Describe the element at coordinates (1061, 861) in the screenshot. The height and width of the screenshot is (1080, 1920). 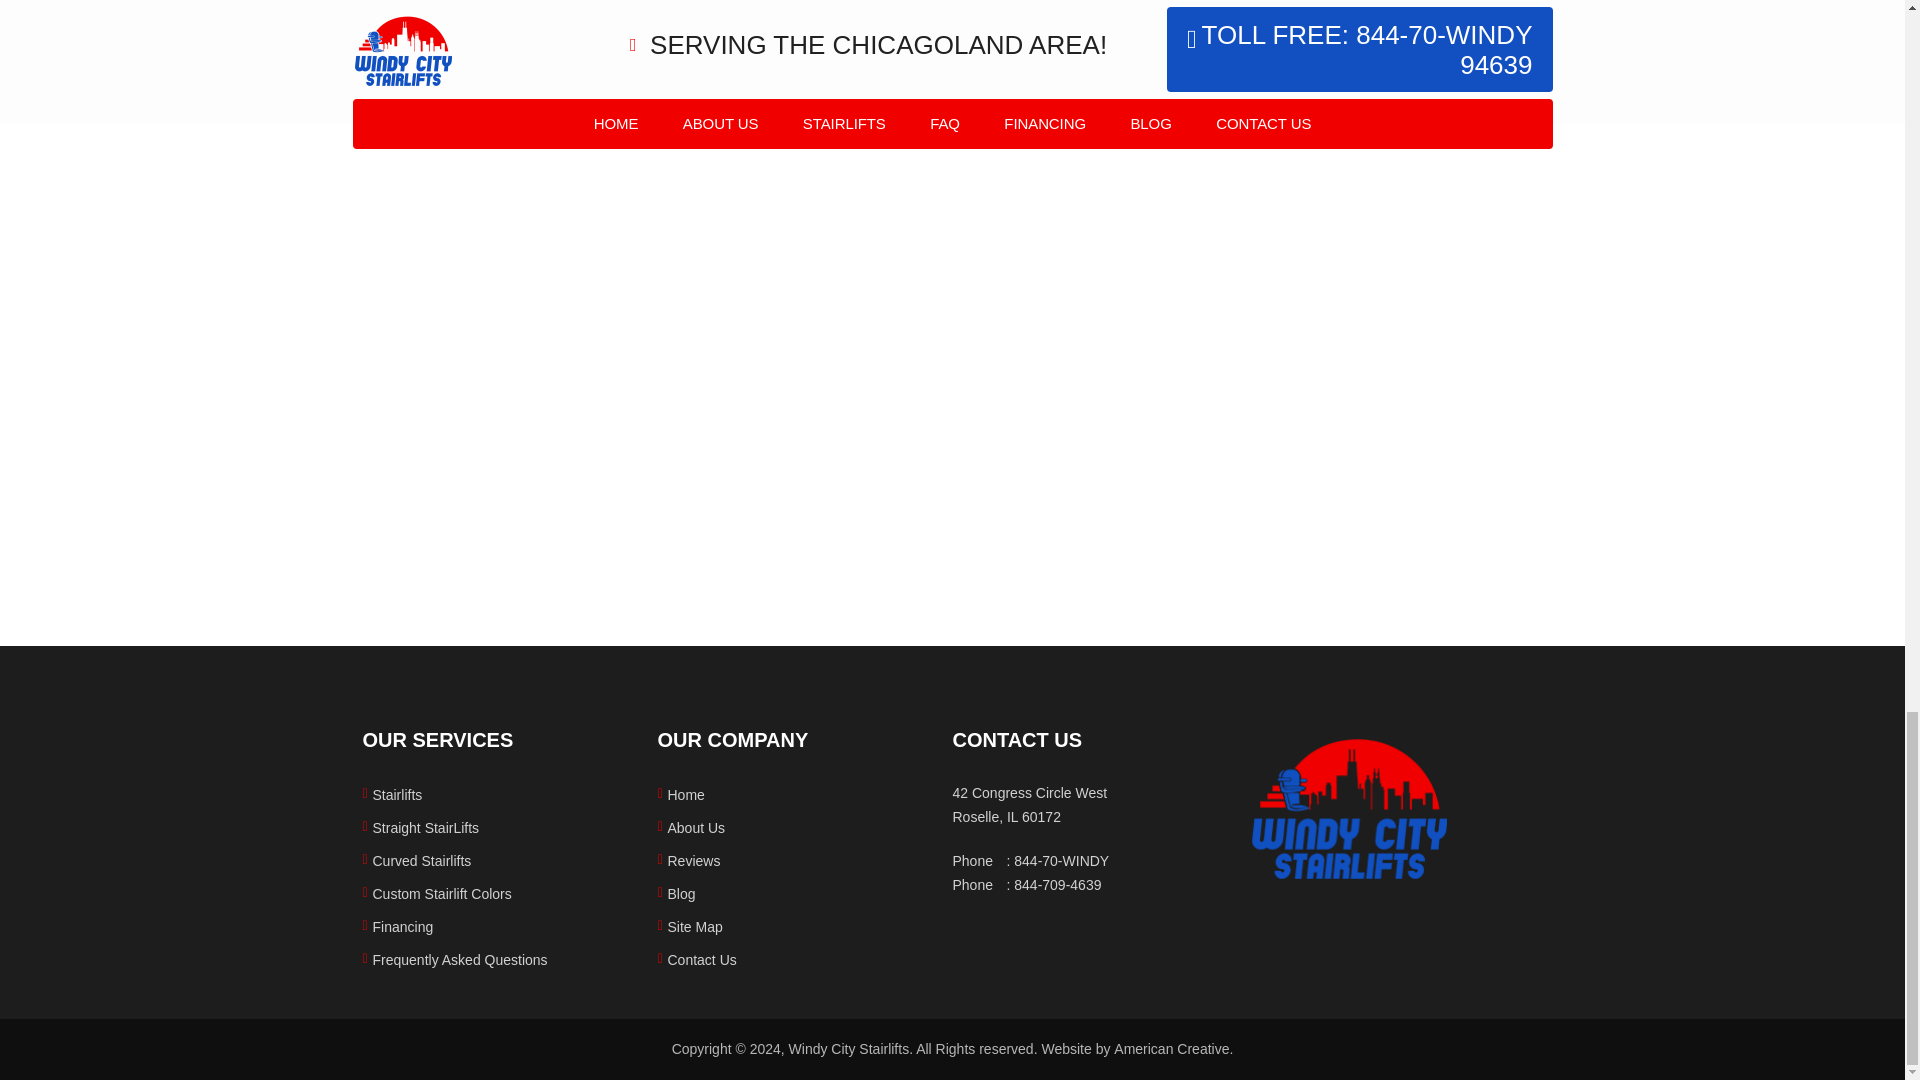
I see `844-70-WINDY` at that location.